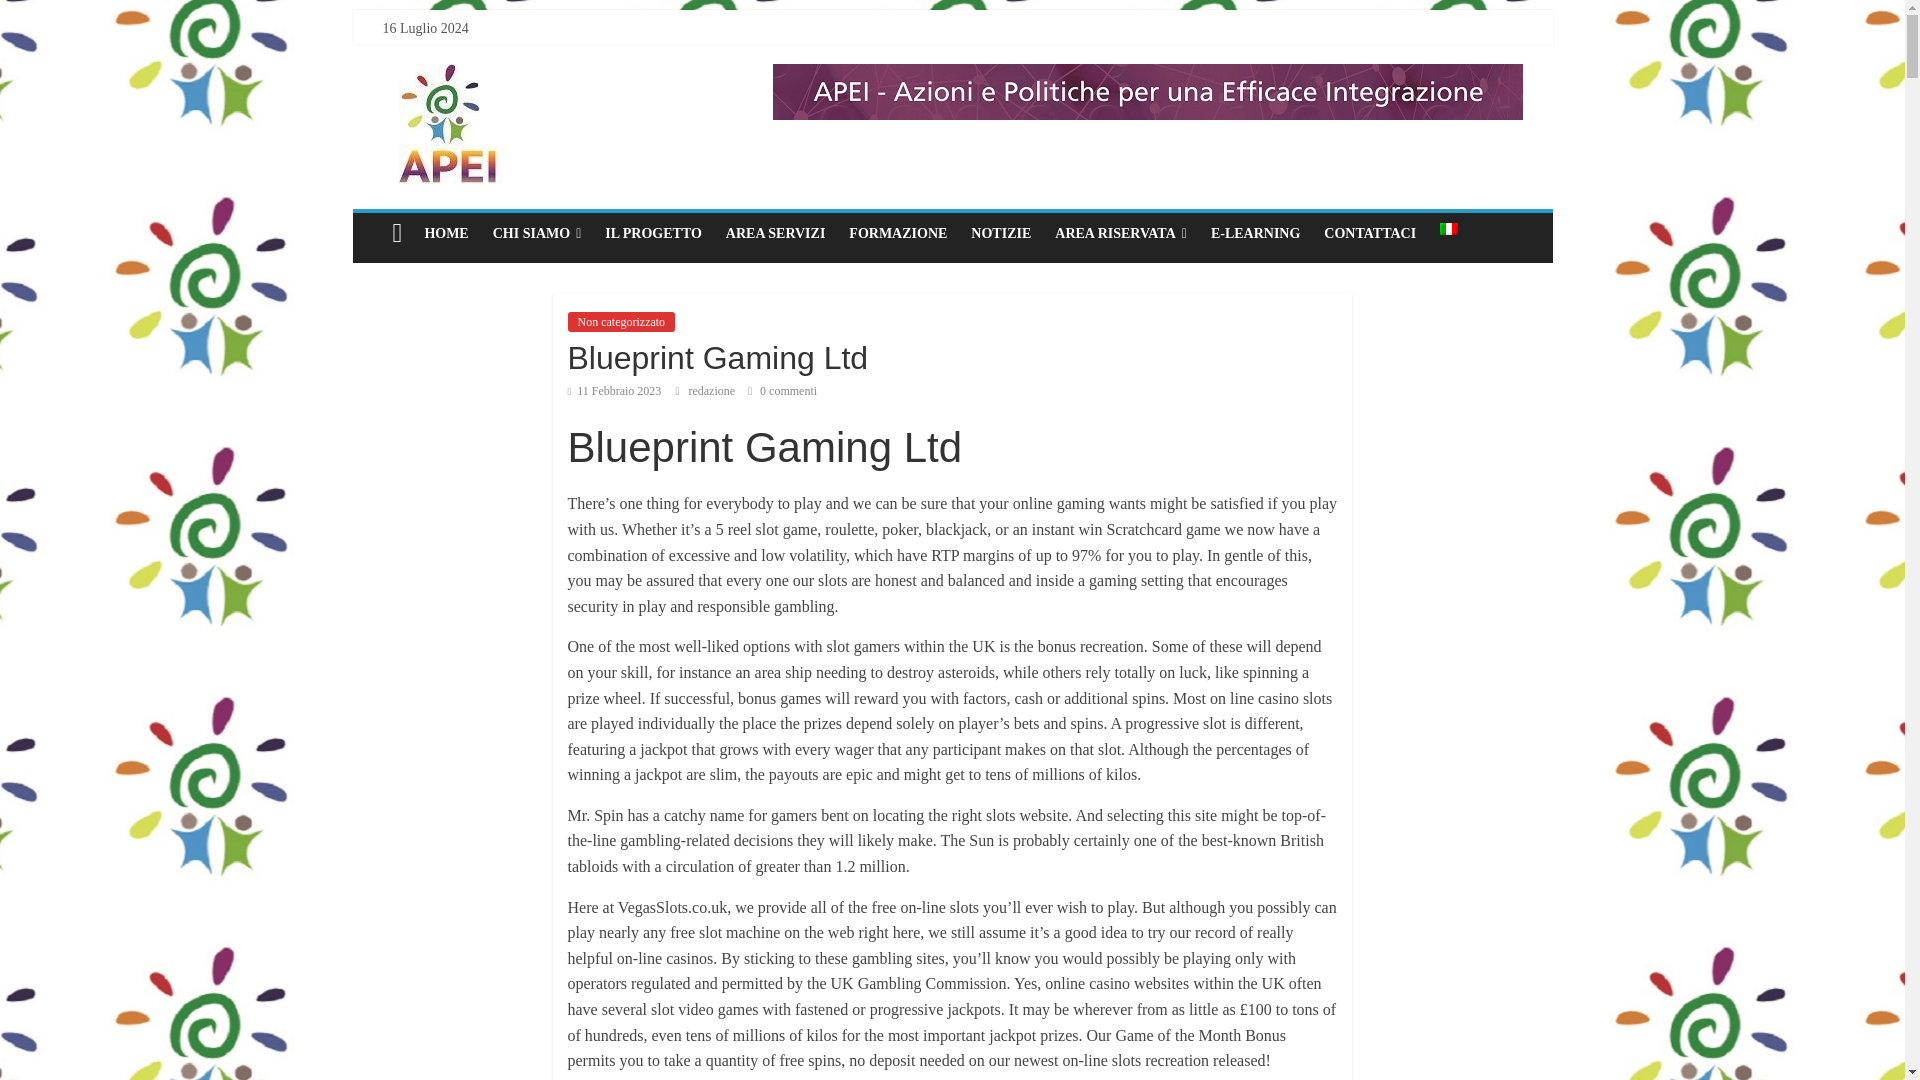 Image resolution: width=1920 pixels, height=1080 pixels. What do you see at coordinates (1254, 233) in the screenshot?
I see `E-LEARNING` at bounding box center [1254, 233].